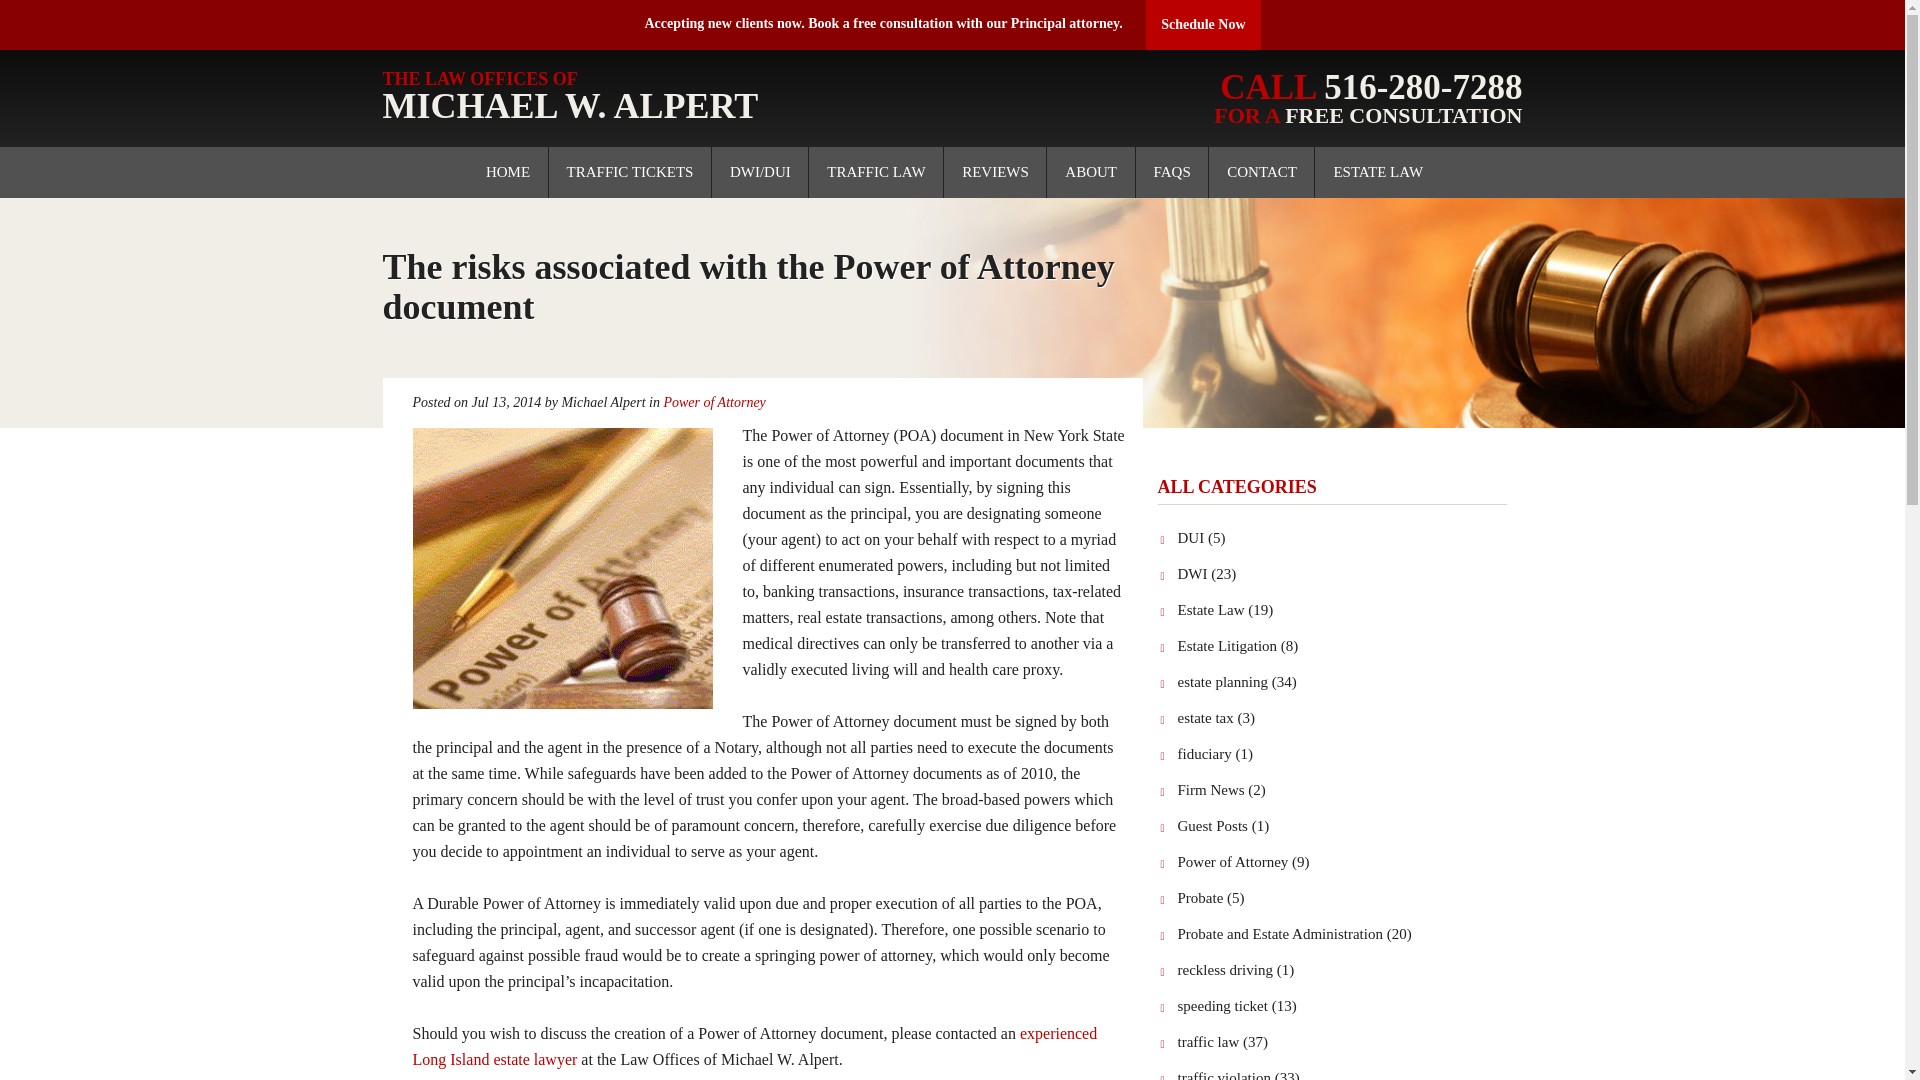 The height and width of the screenshot is (1080, 1920). Describe the element at coordinates (1378, 172) in the screenshot. I see `TRAFFIC LAW` at that location.